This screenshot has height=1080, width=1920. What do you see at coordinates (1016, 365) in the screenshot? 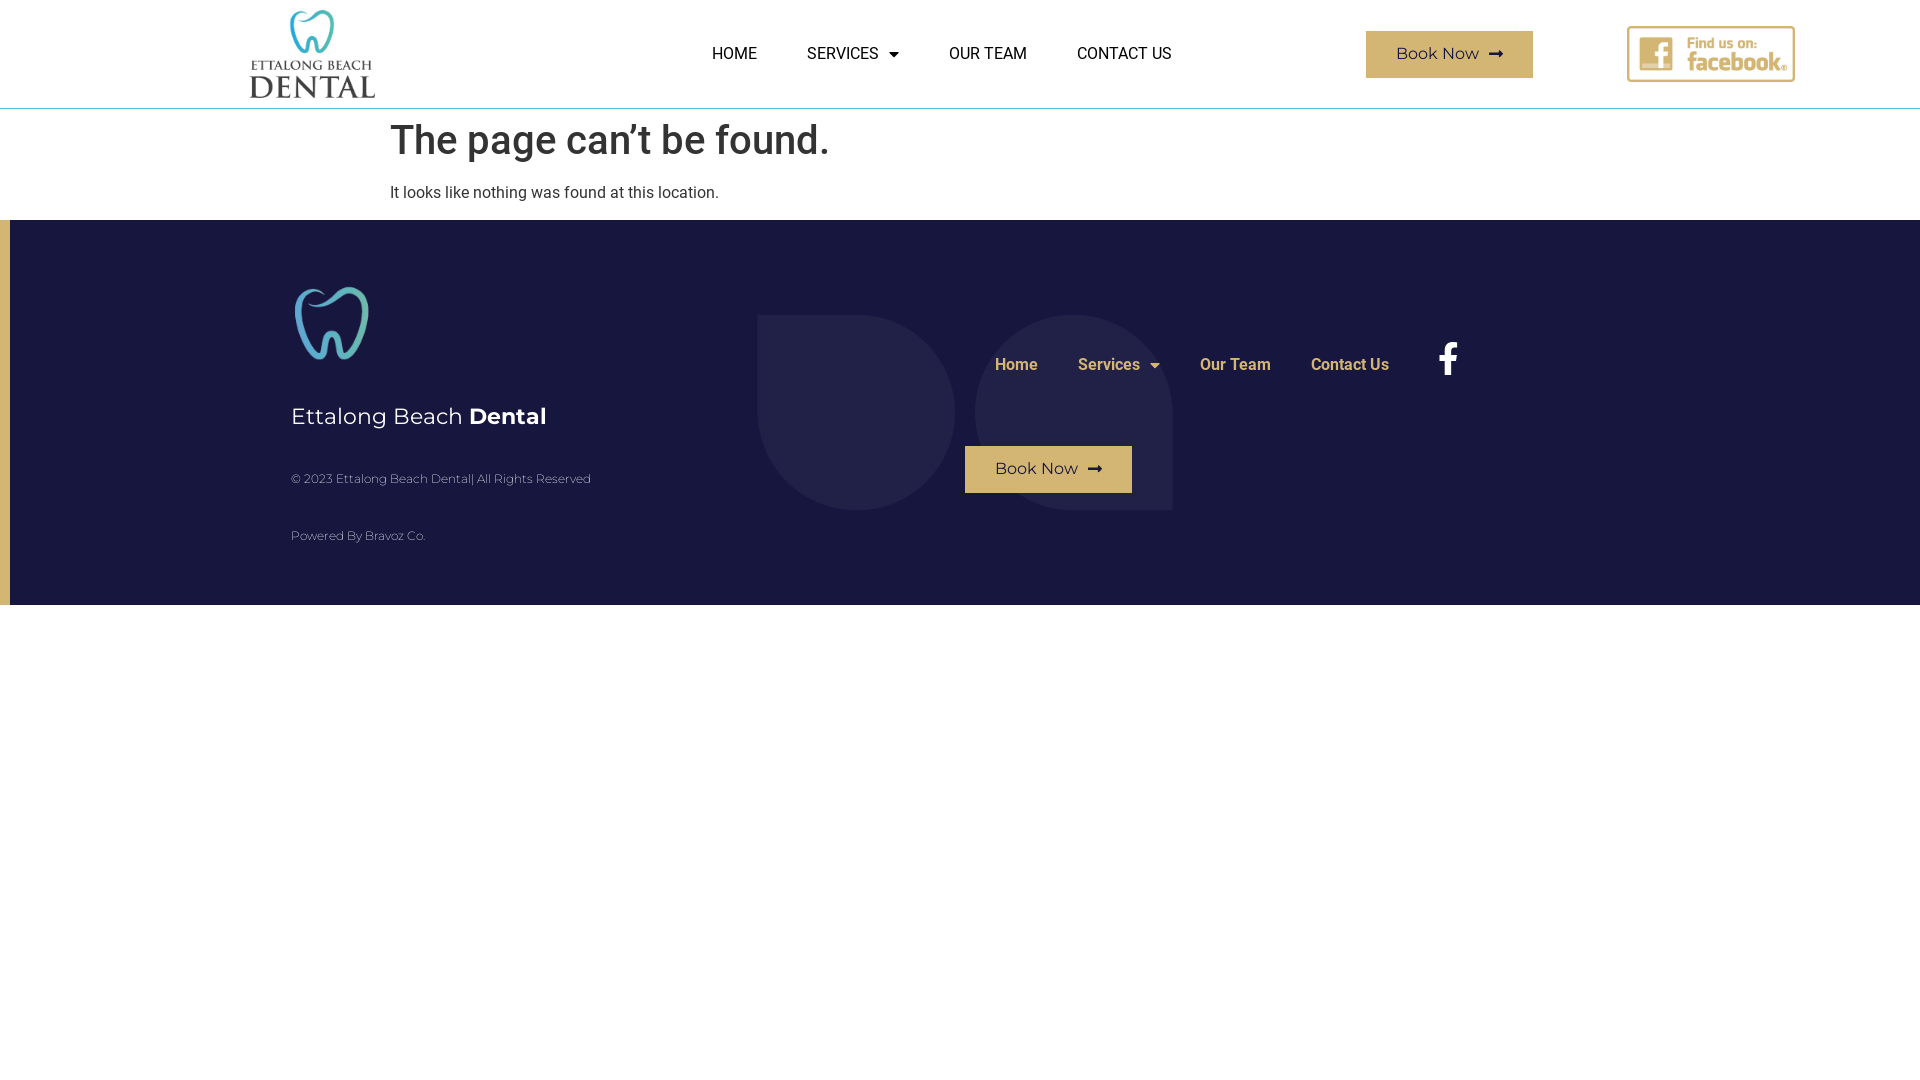
I see `Home` at bounding box center [1016, 365].